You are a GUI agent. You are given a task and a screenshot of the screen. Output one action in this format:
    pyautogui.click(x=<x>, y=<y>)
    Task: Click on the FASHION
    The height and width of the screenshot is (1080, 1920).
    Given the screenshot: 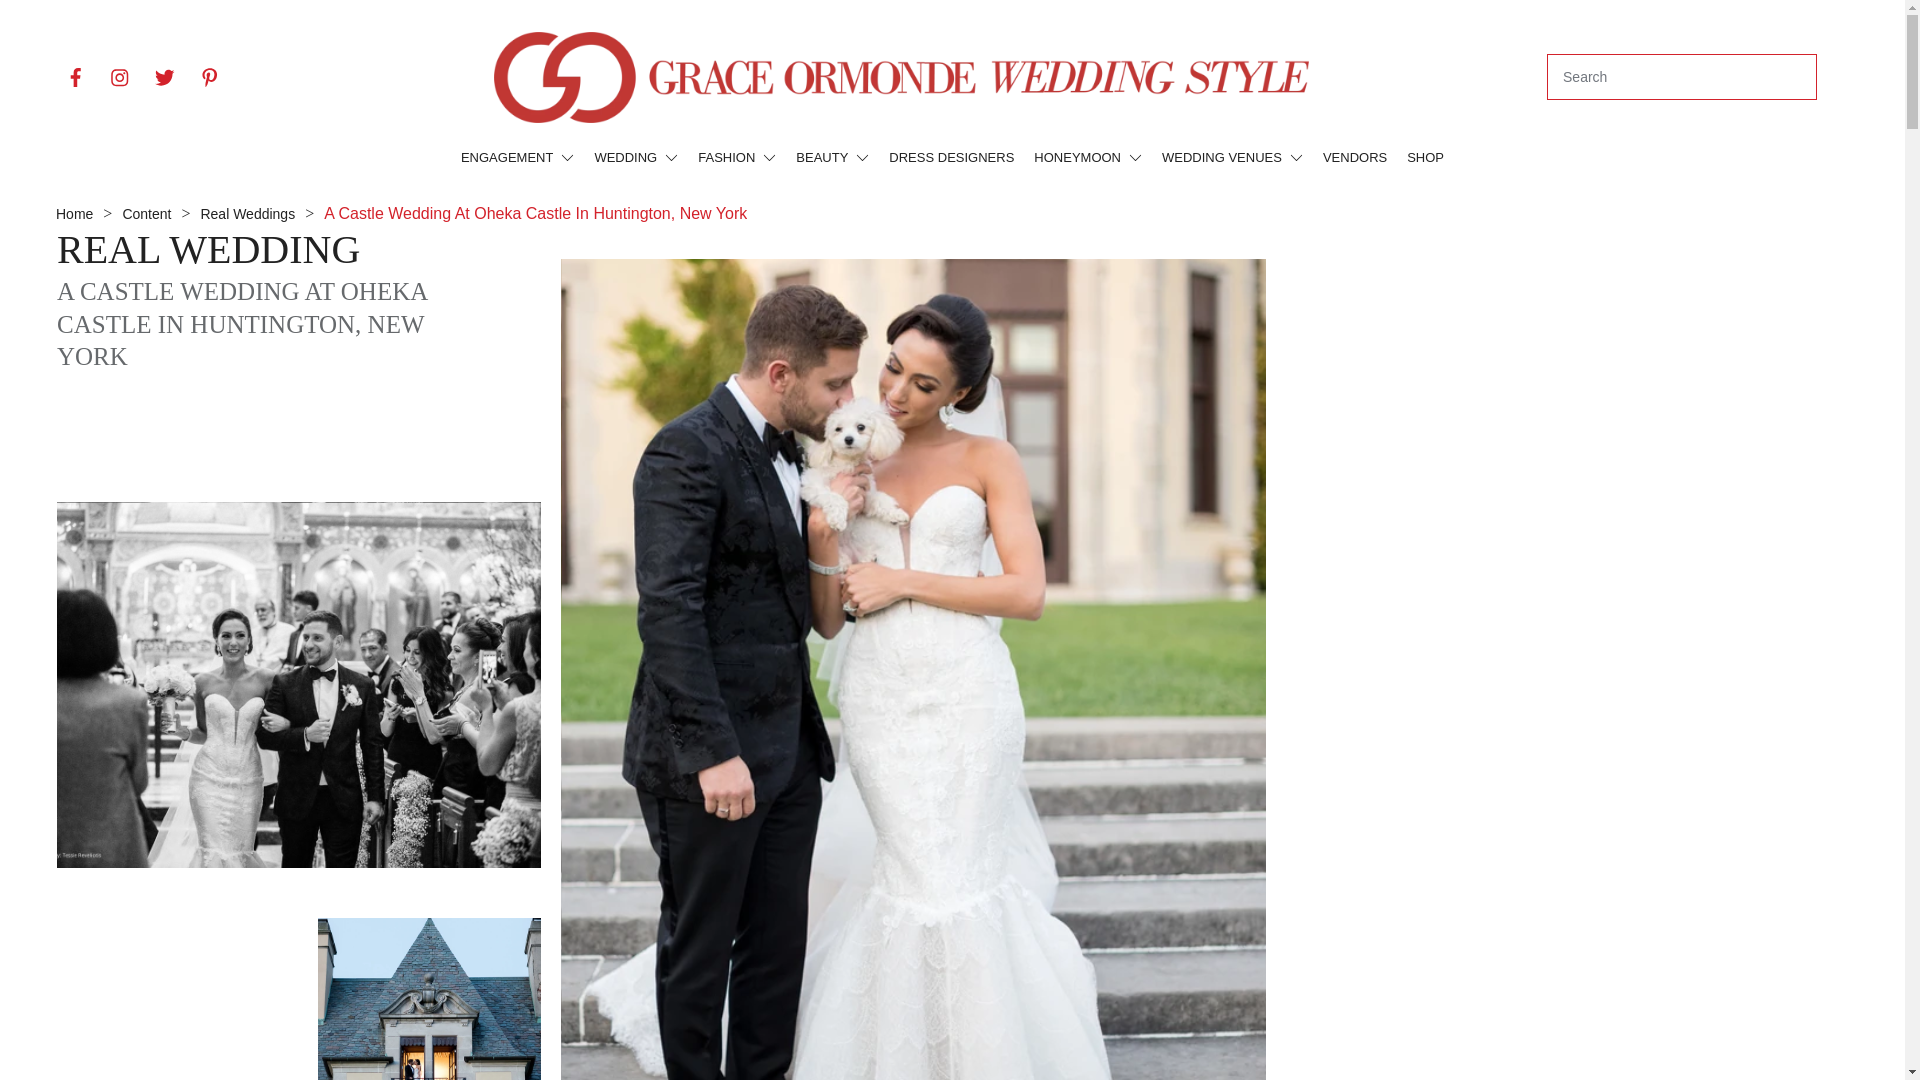 What is the action you would take?
    pyautogui.click(x=736, y=157)
    